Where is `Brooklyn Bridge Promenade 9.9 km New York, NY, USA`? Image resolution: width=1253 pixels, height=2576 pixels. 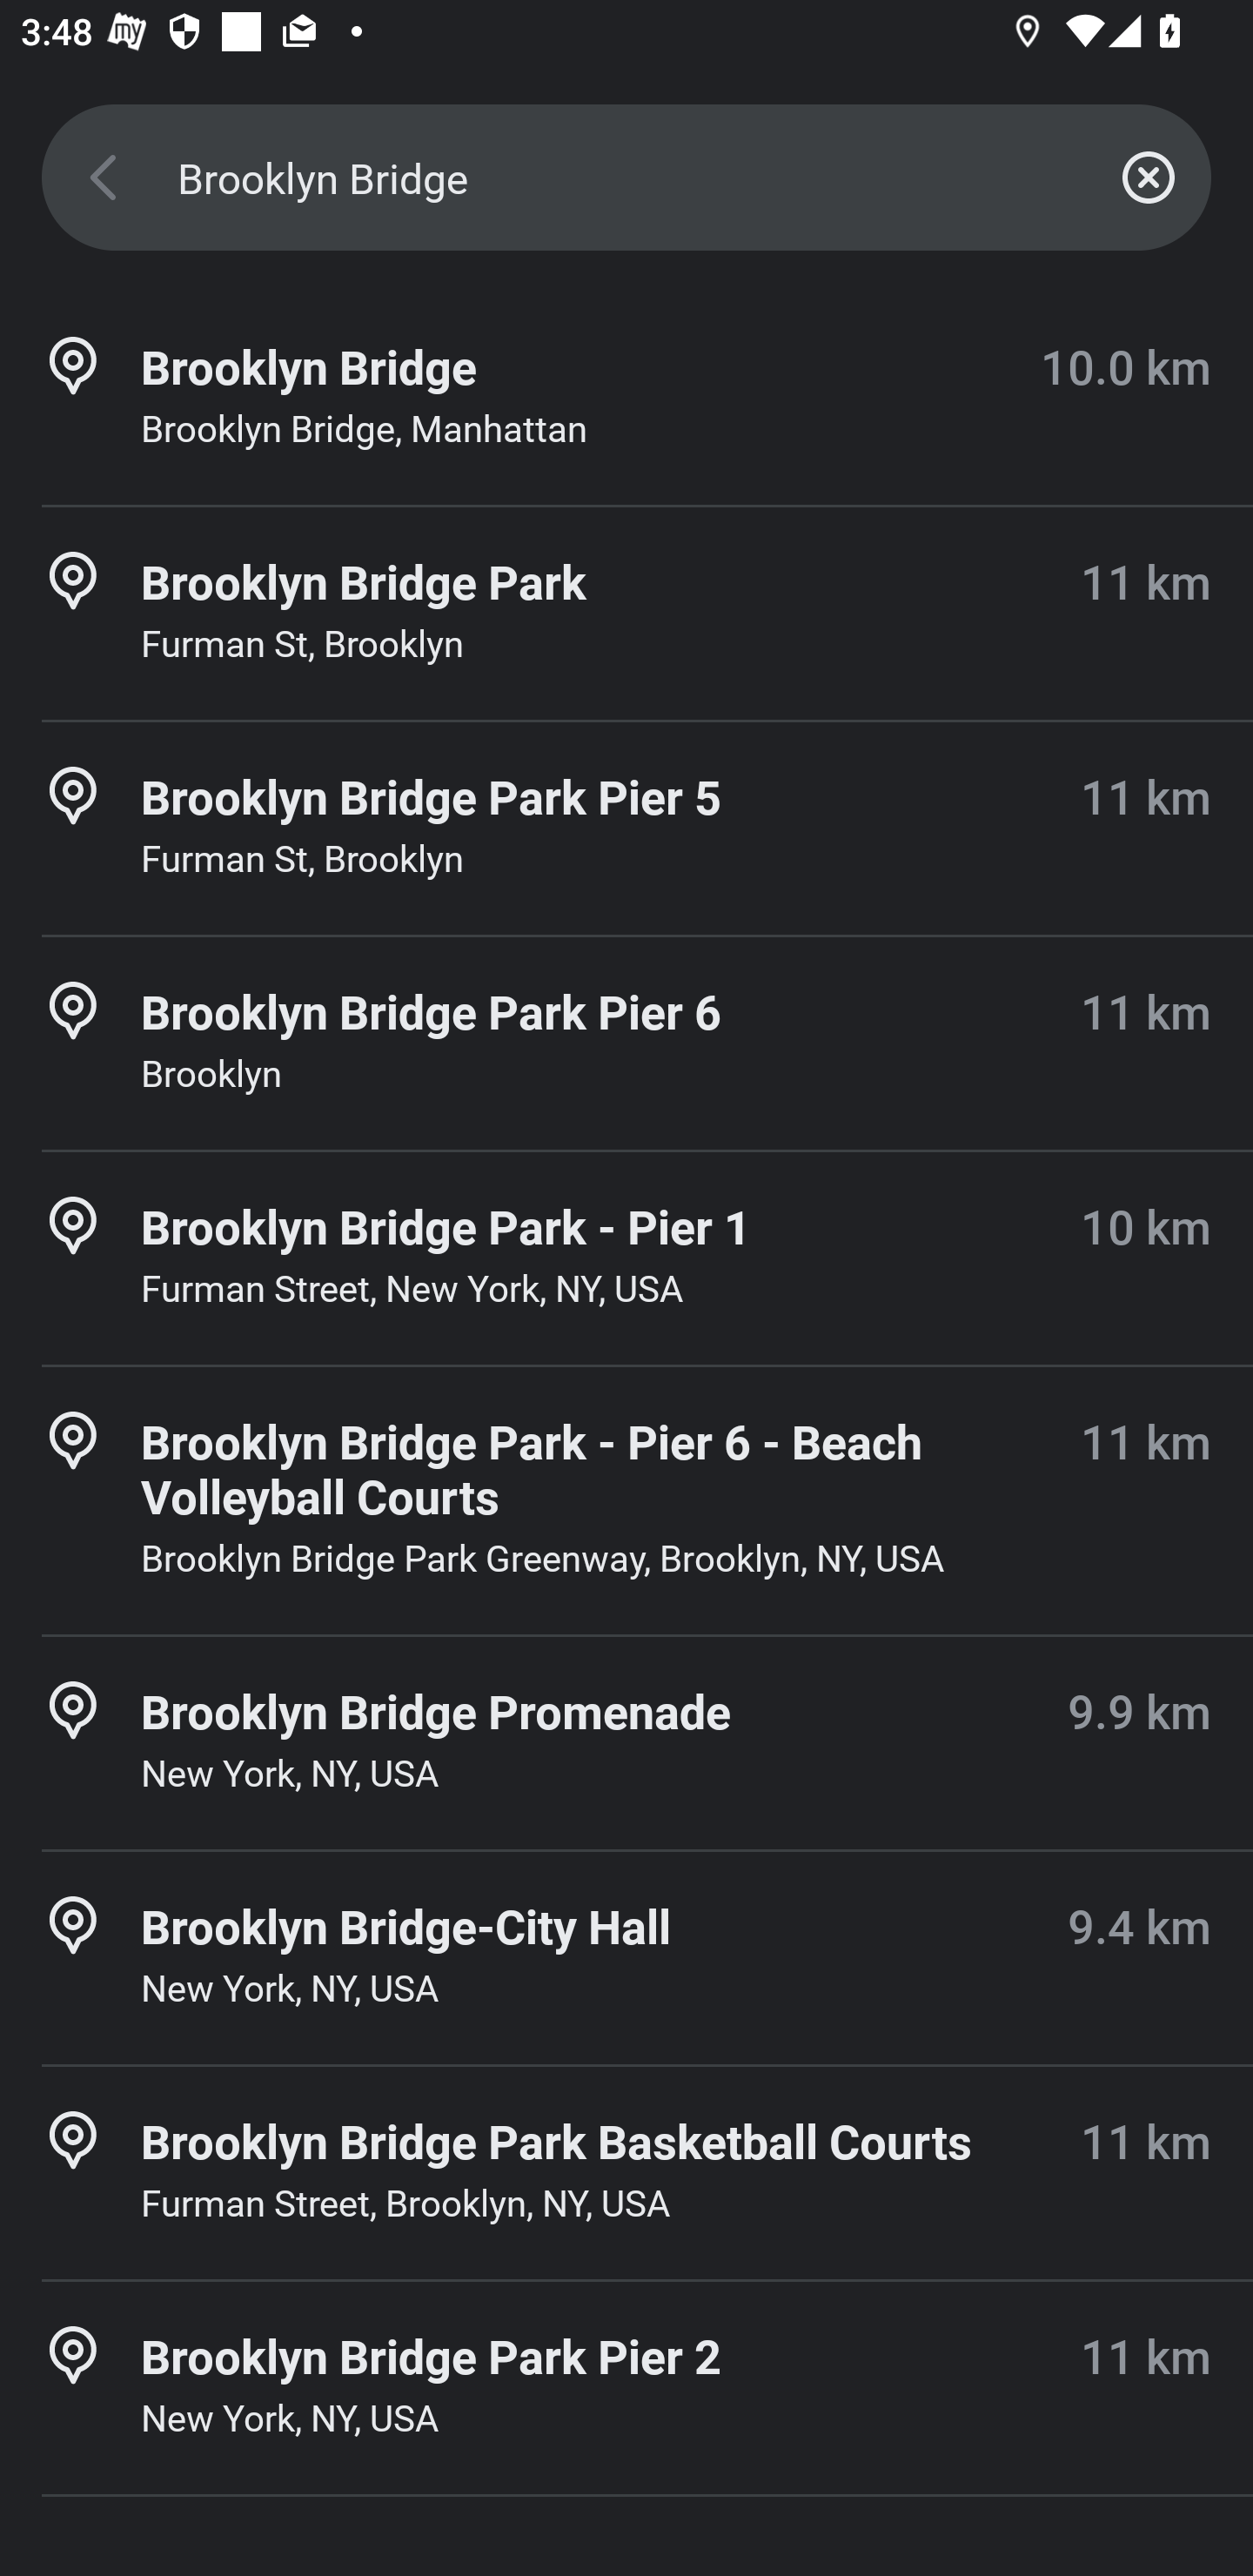
Brooklyn Bridge Promenade 9.9 km New York, NY, USA is located at coordinates (626, 1742).